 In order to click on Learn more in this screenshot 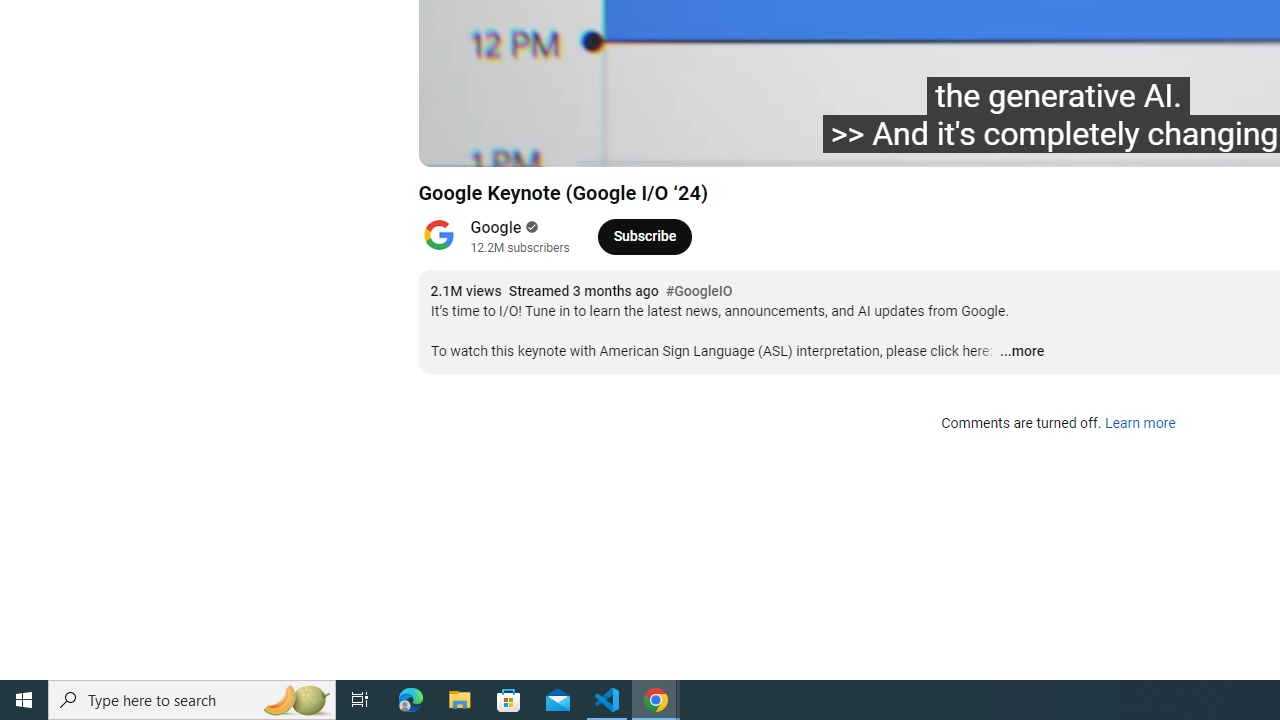, I will do `click(1140, 424)`.